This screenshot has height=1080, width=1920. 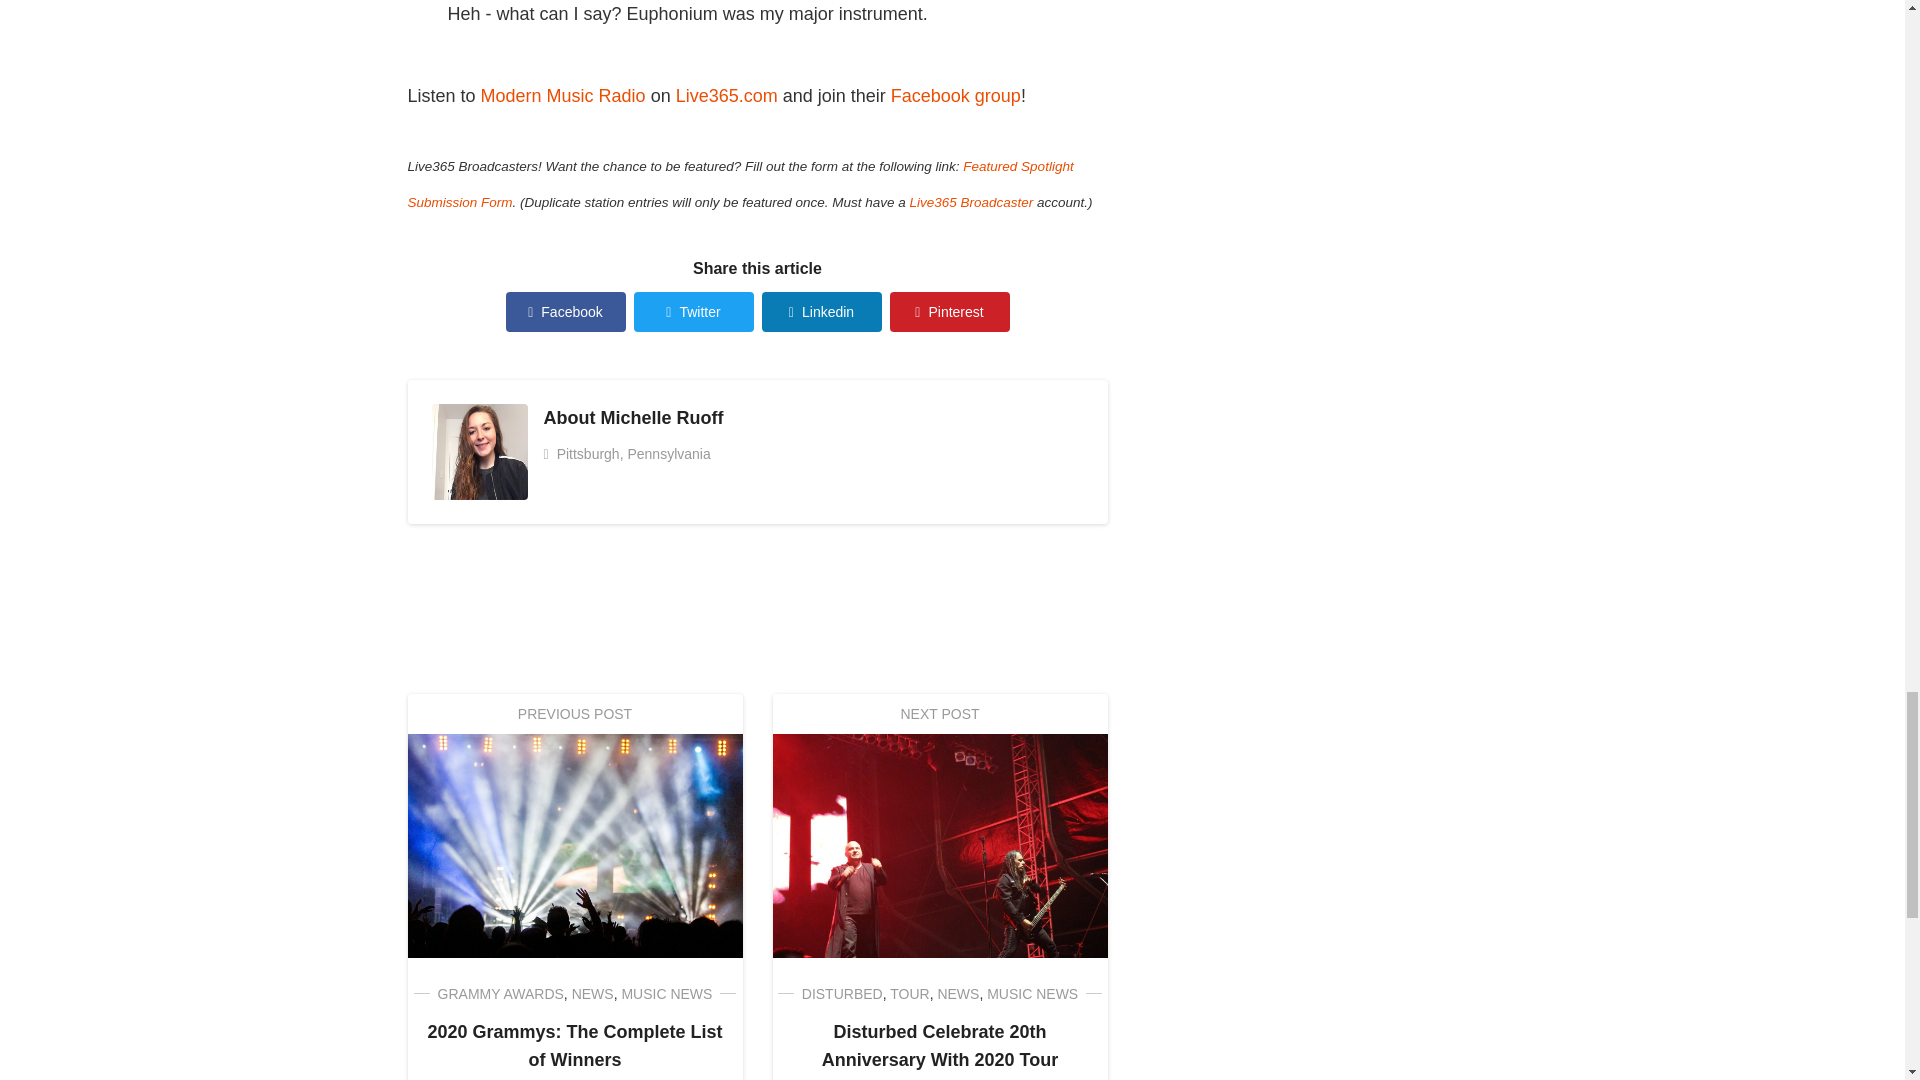 I want to click on Share on Twitter, so click(x=694, y=311).